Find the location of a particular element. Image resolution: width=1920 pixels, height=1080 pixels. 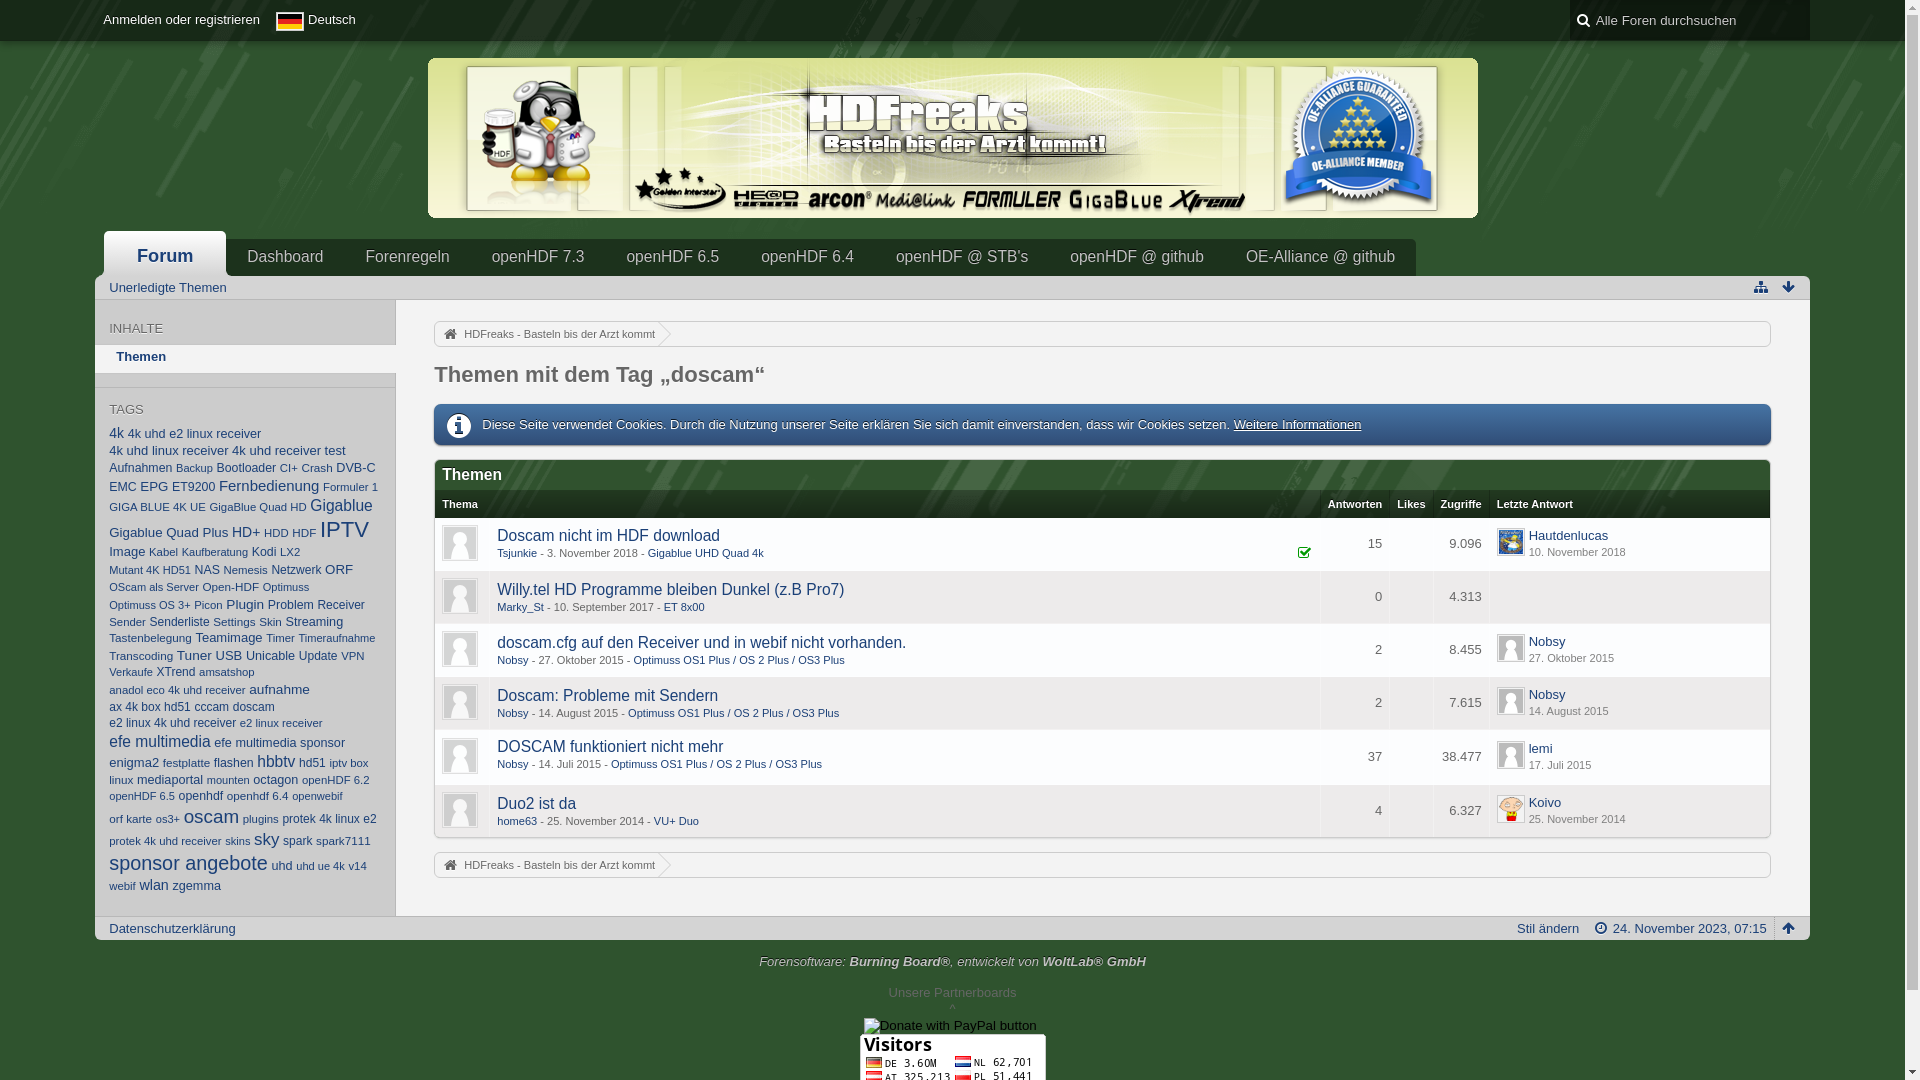

Doscam nicht im HDF download is located at coordinates (608, 536).